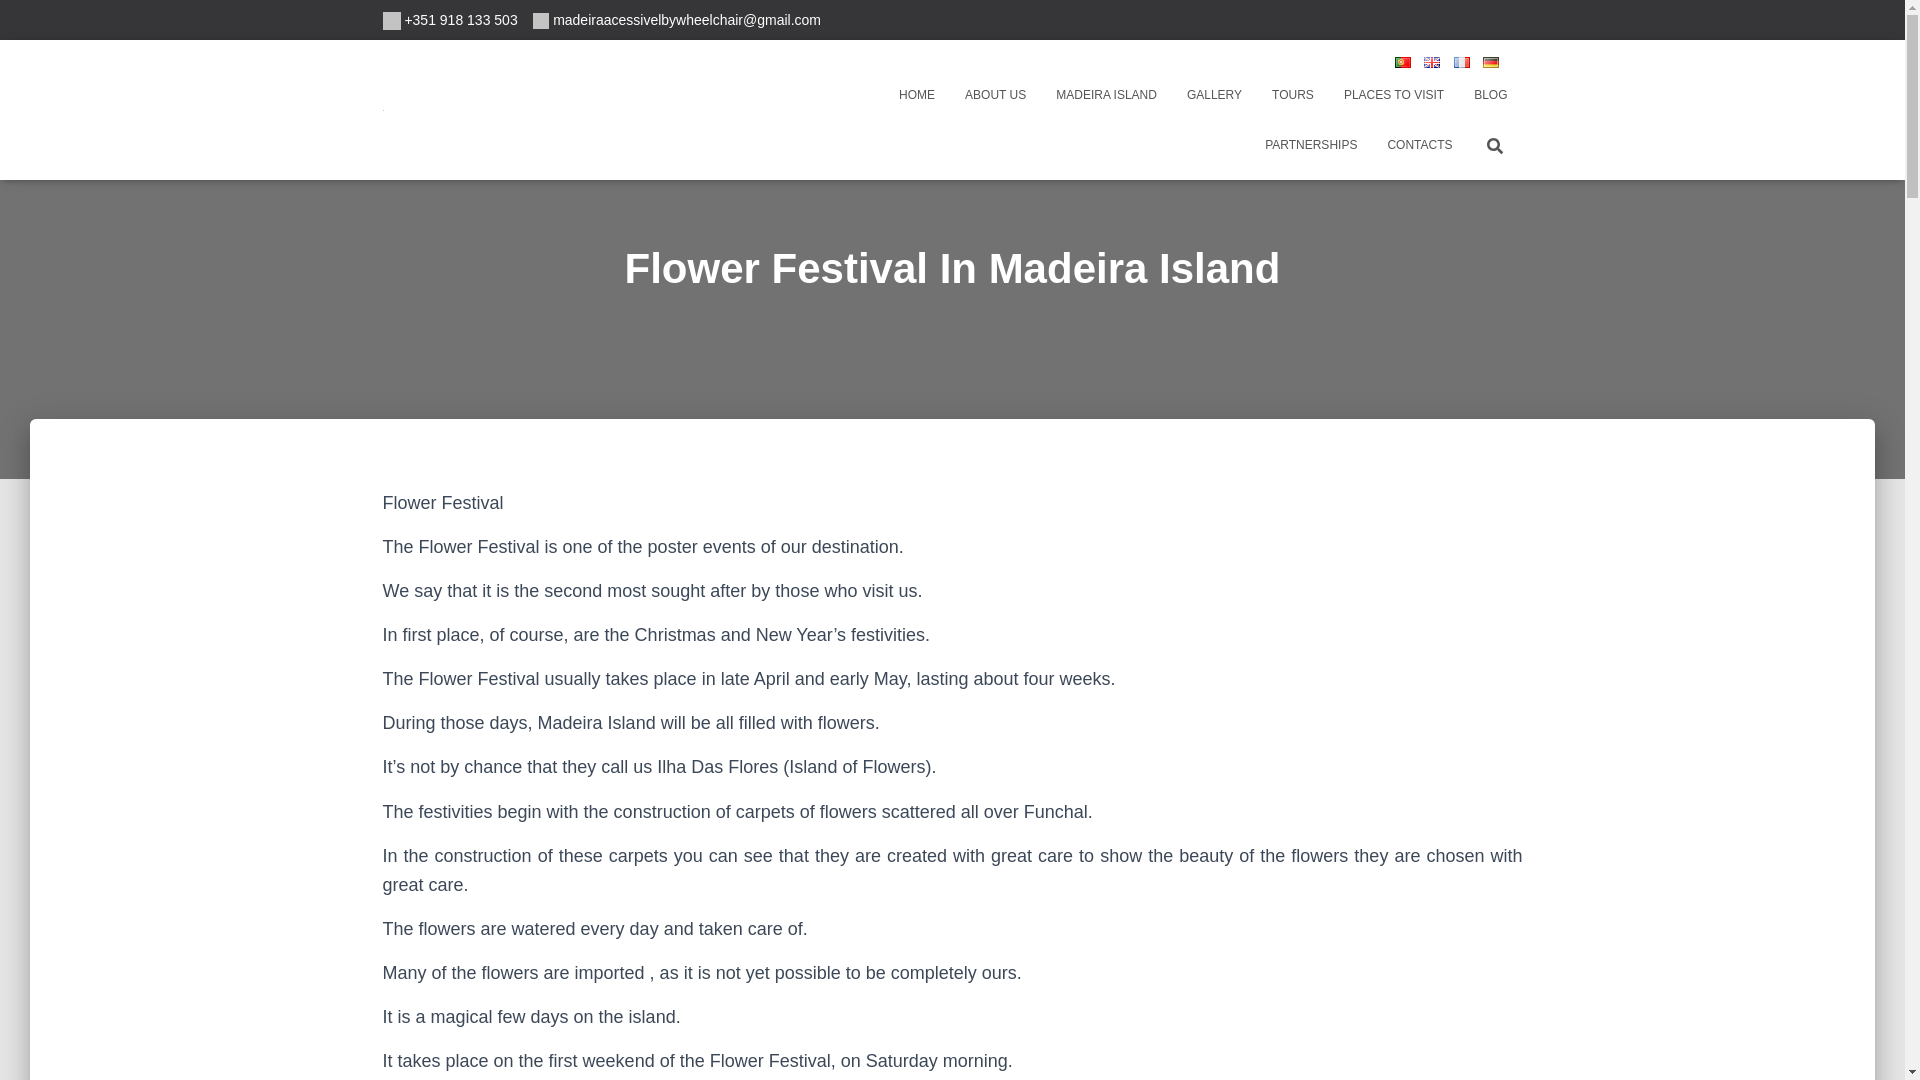  I want to click on Search, so click(22, 22).